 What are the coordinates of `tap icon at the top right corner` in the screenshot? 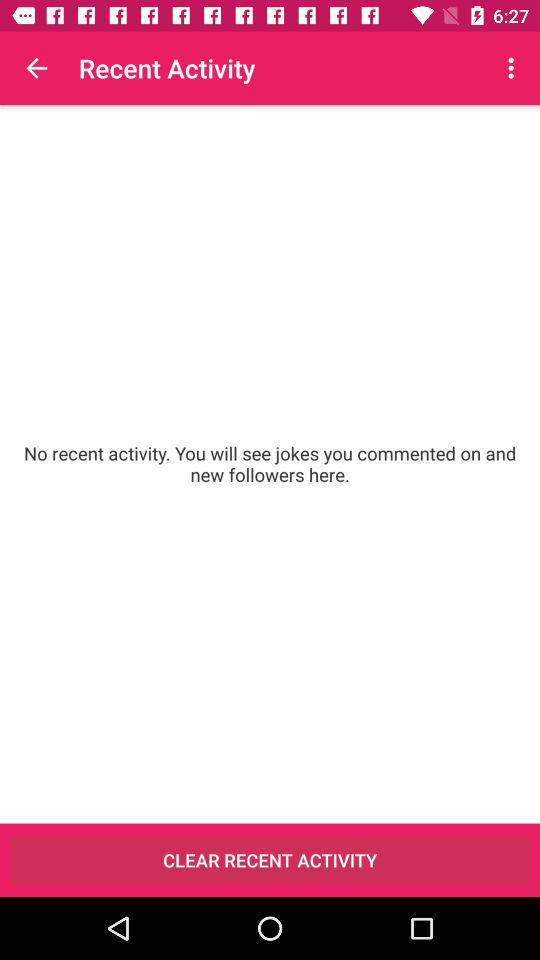 It's located at (514, 68).